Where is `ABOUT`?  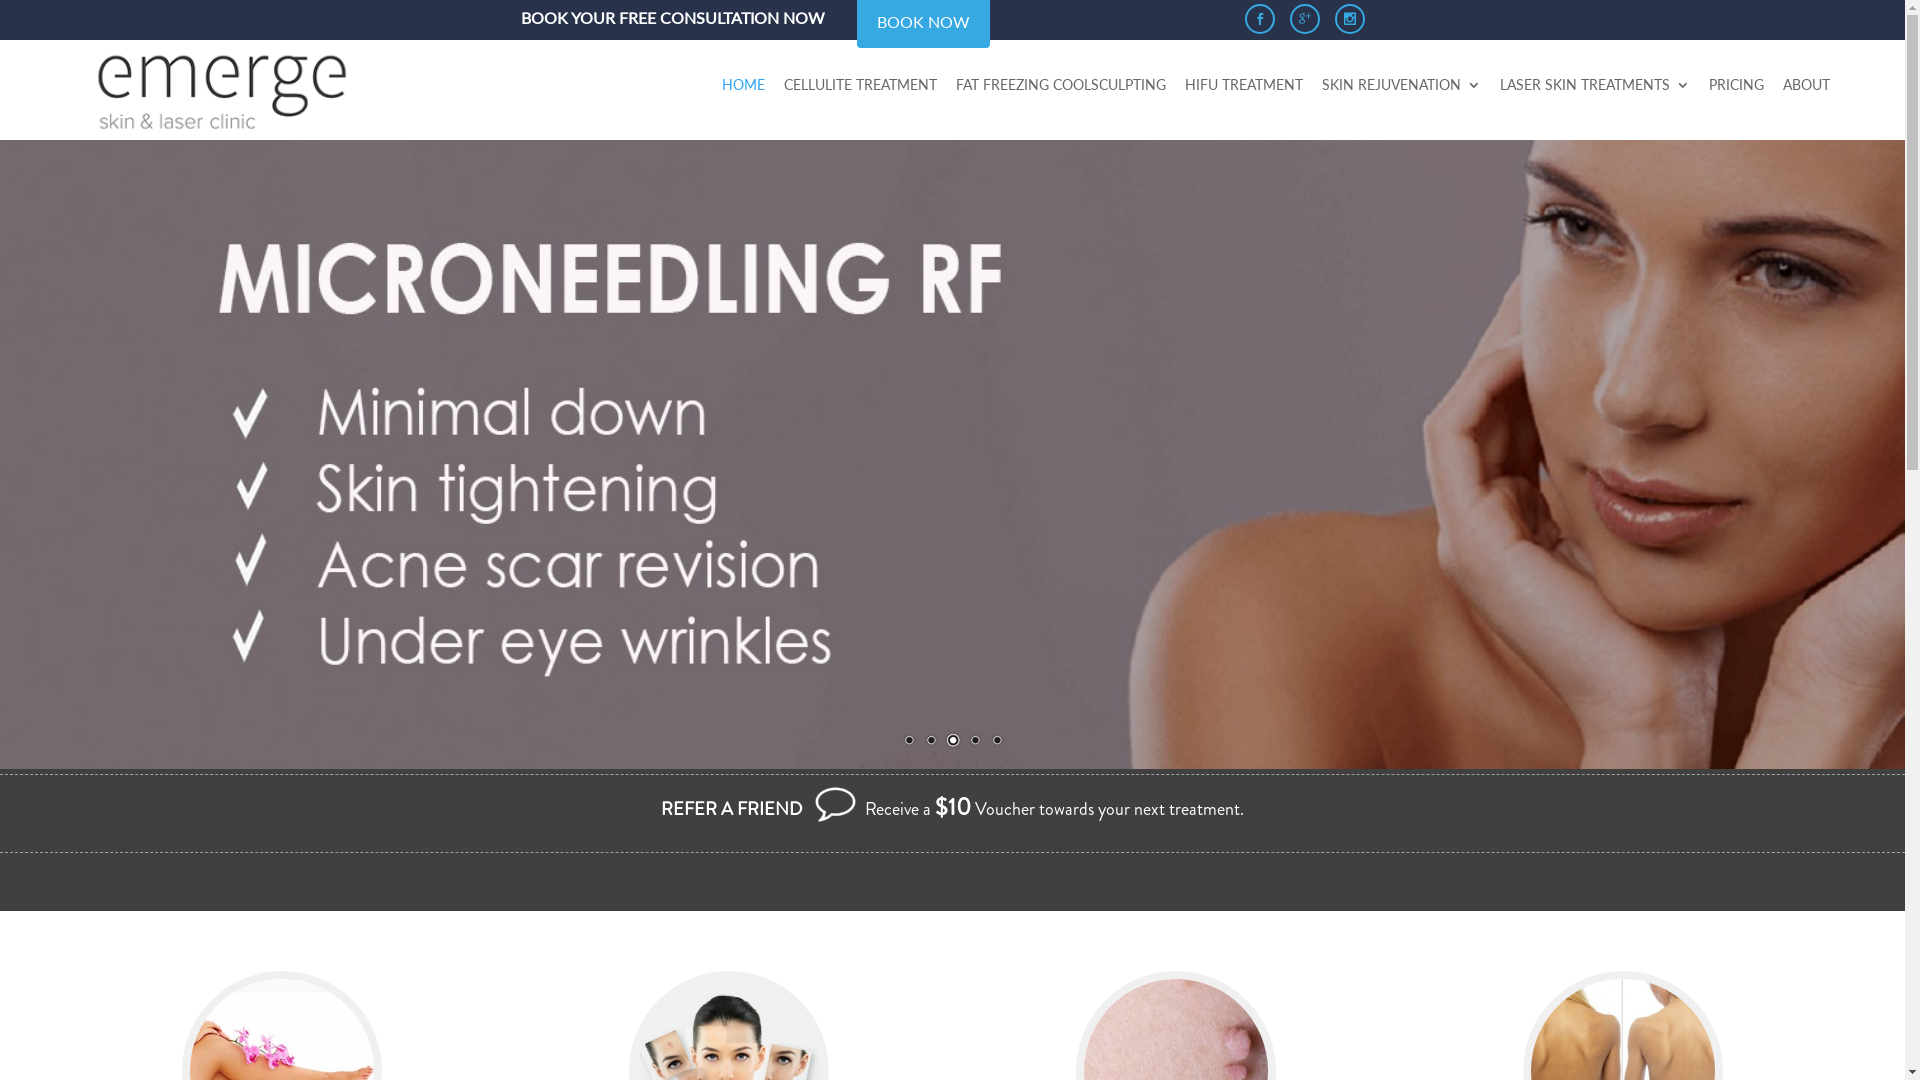 ABOUT is located at coordinates (1806, 102).